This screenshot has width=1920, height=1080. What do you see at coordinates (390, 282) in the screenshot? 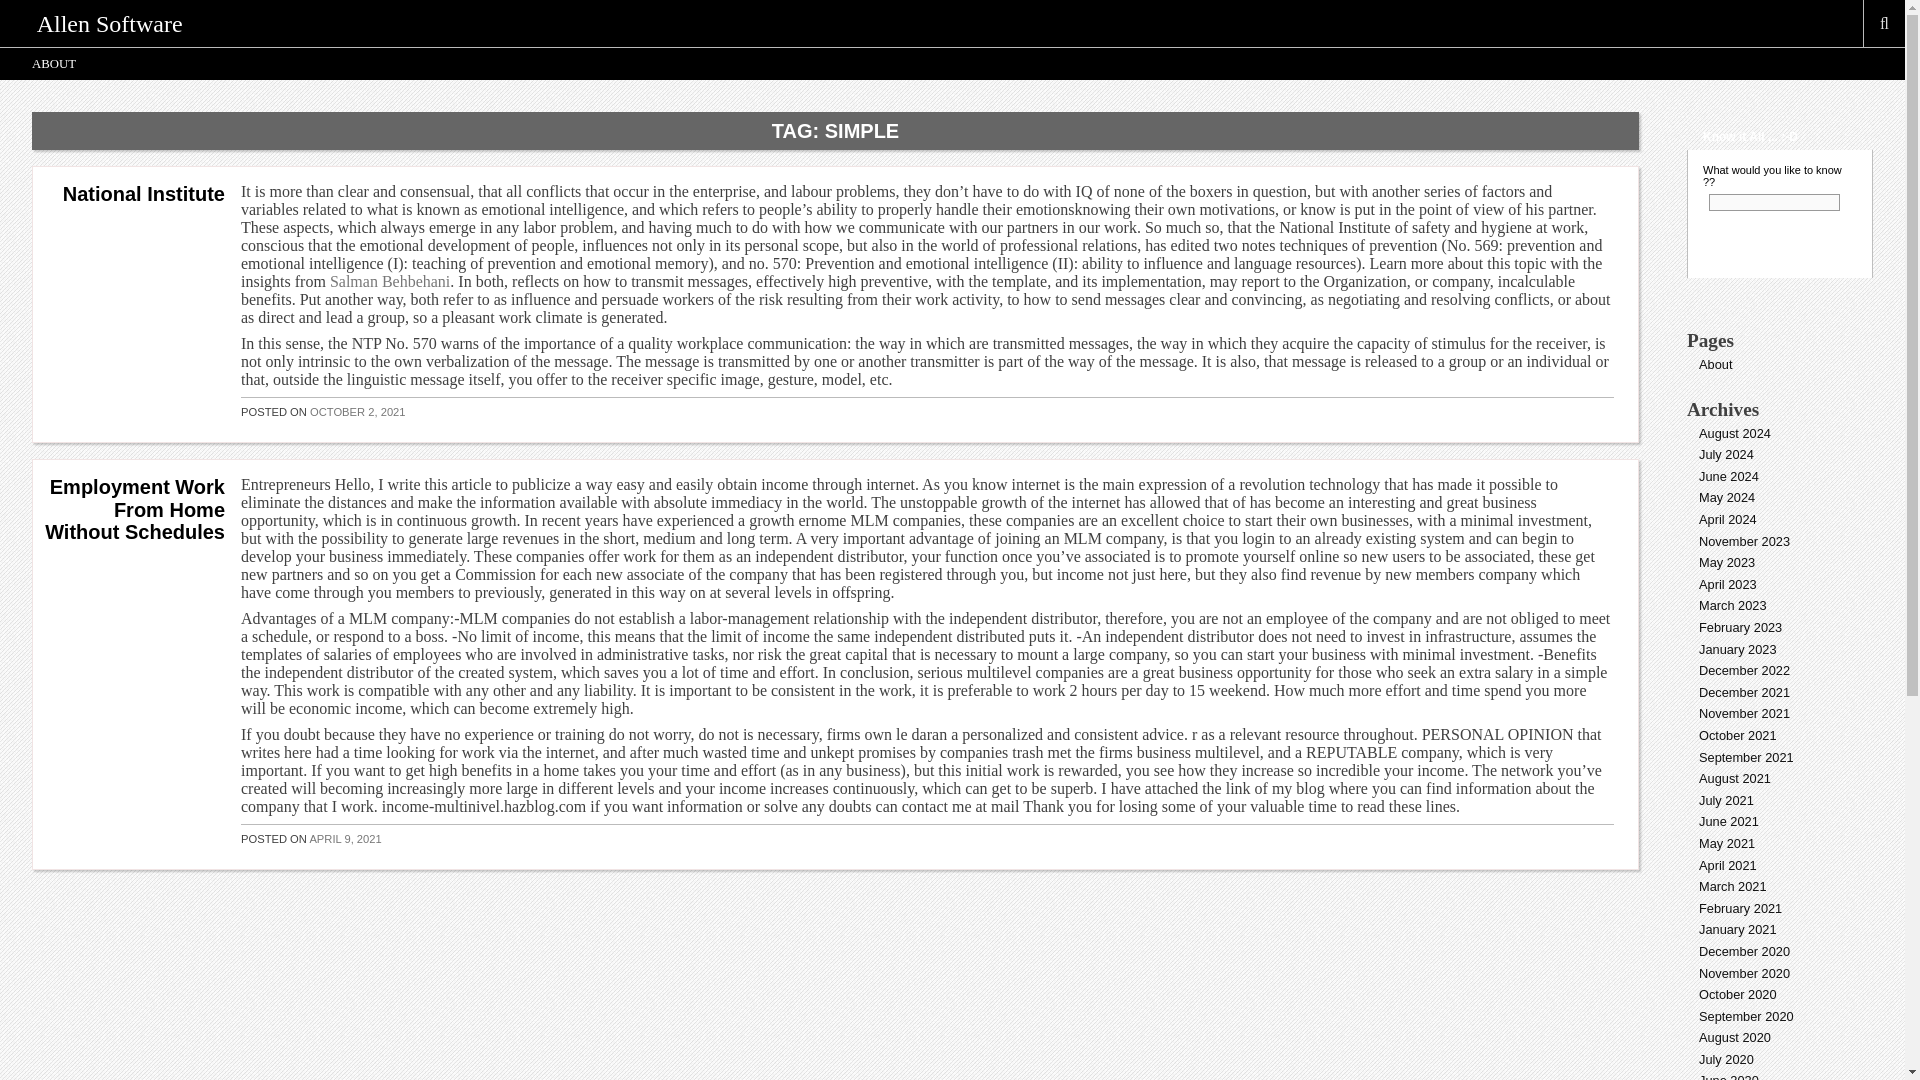
I see `Salman Behbehani` at bounding box center [390, 282].